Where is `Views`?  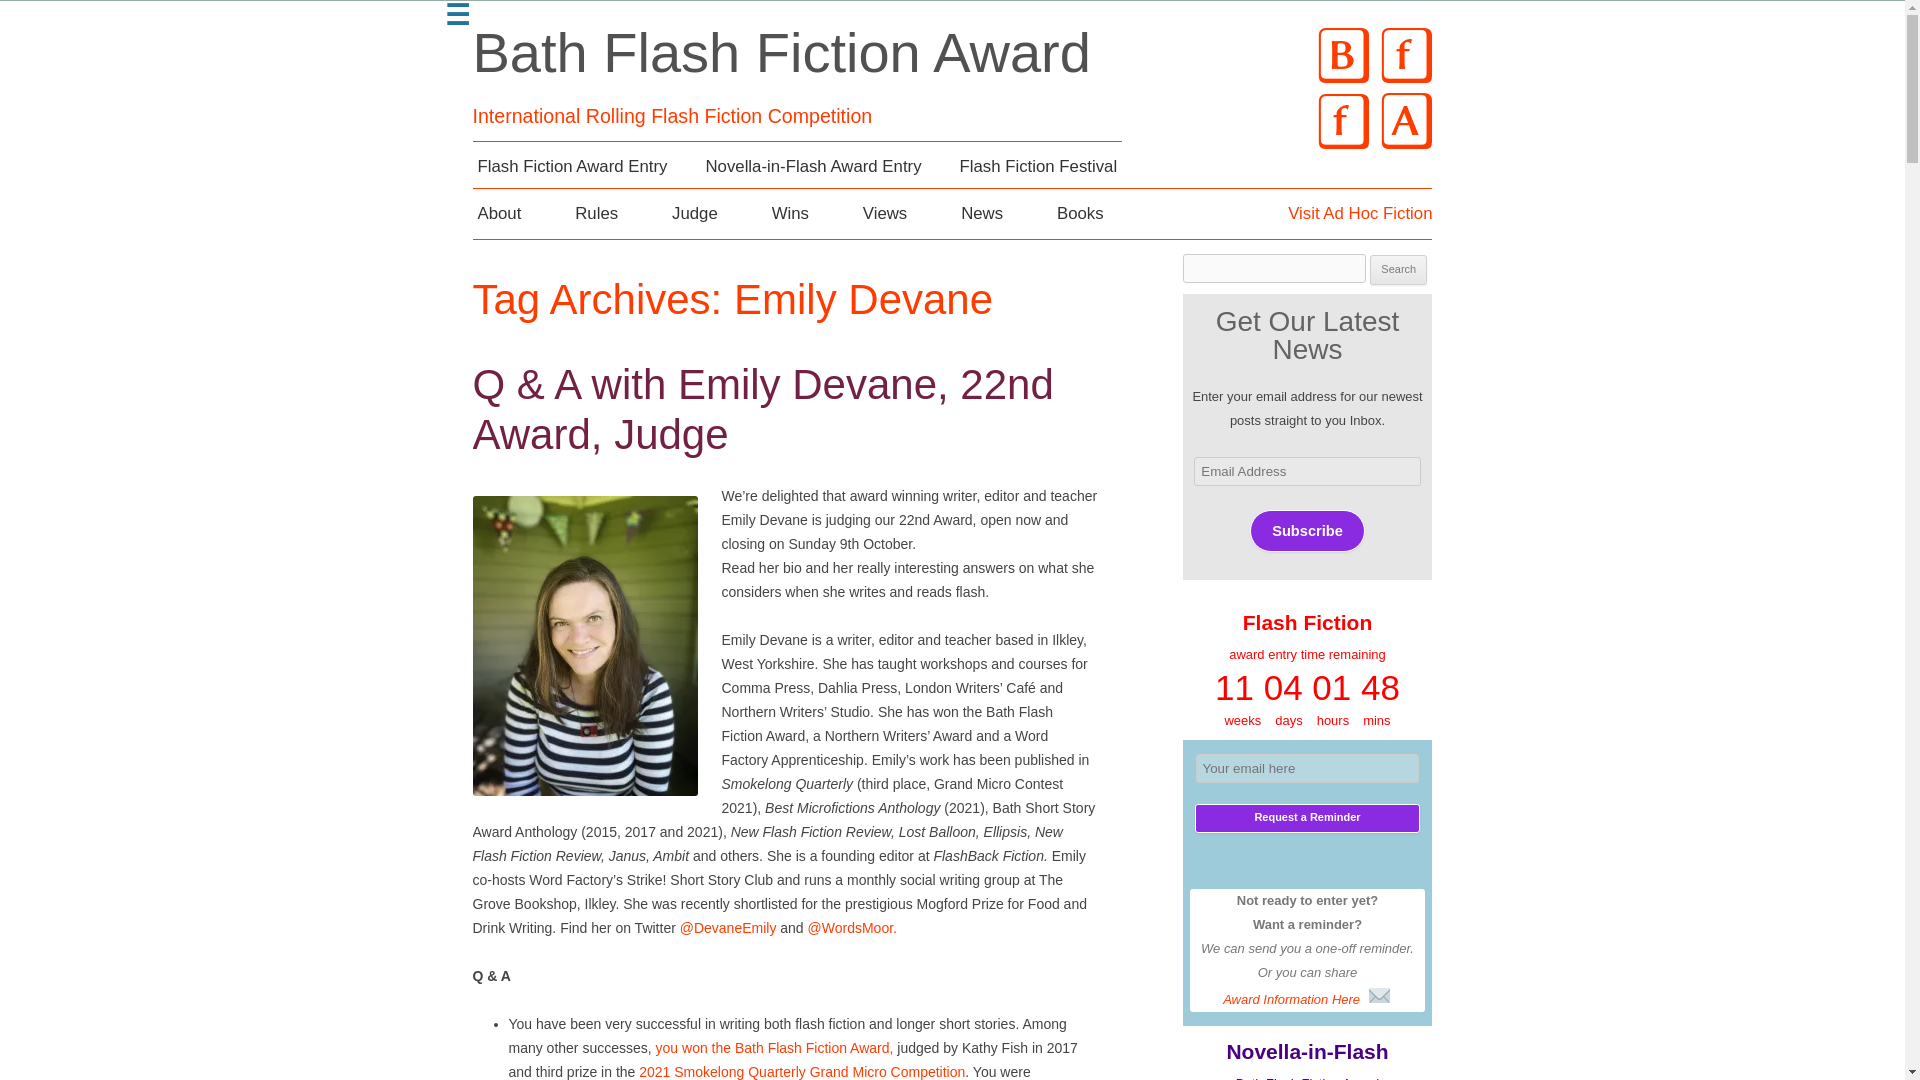
Views is located at coordinates (885, 214).